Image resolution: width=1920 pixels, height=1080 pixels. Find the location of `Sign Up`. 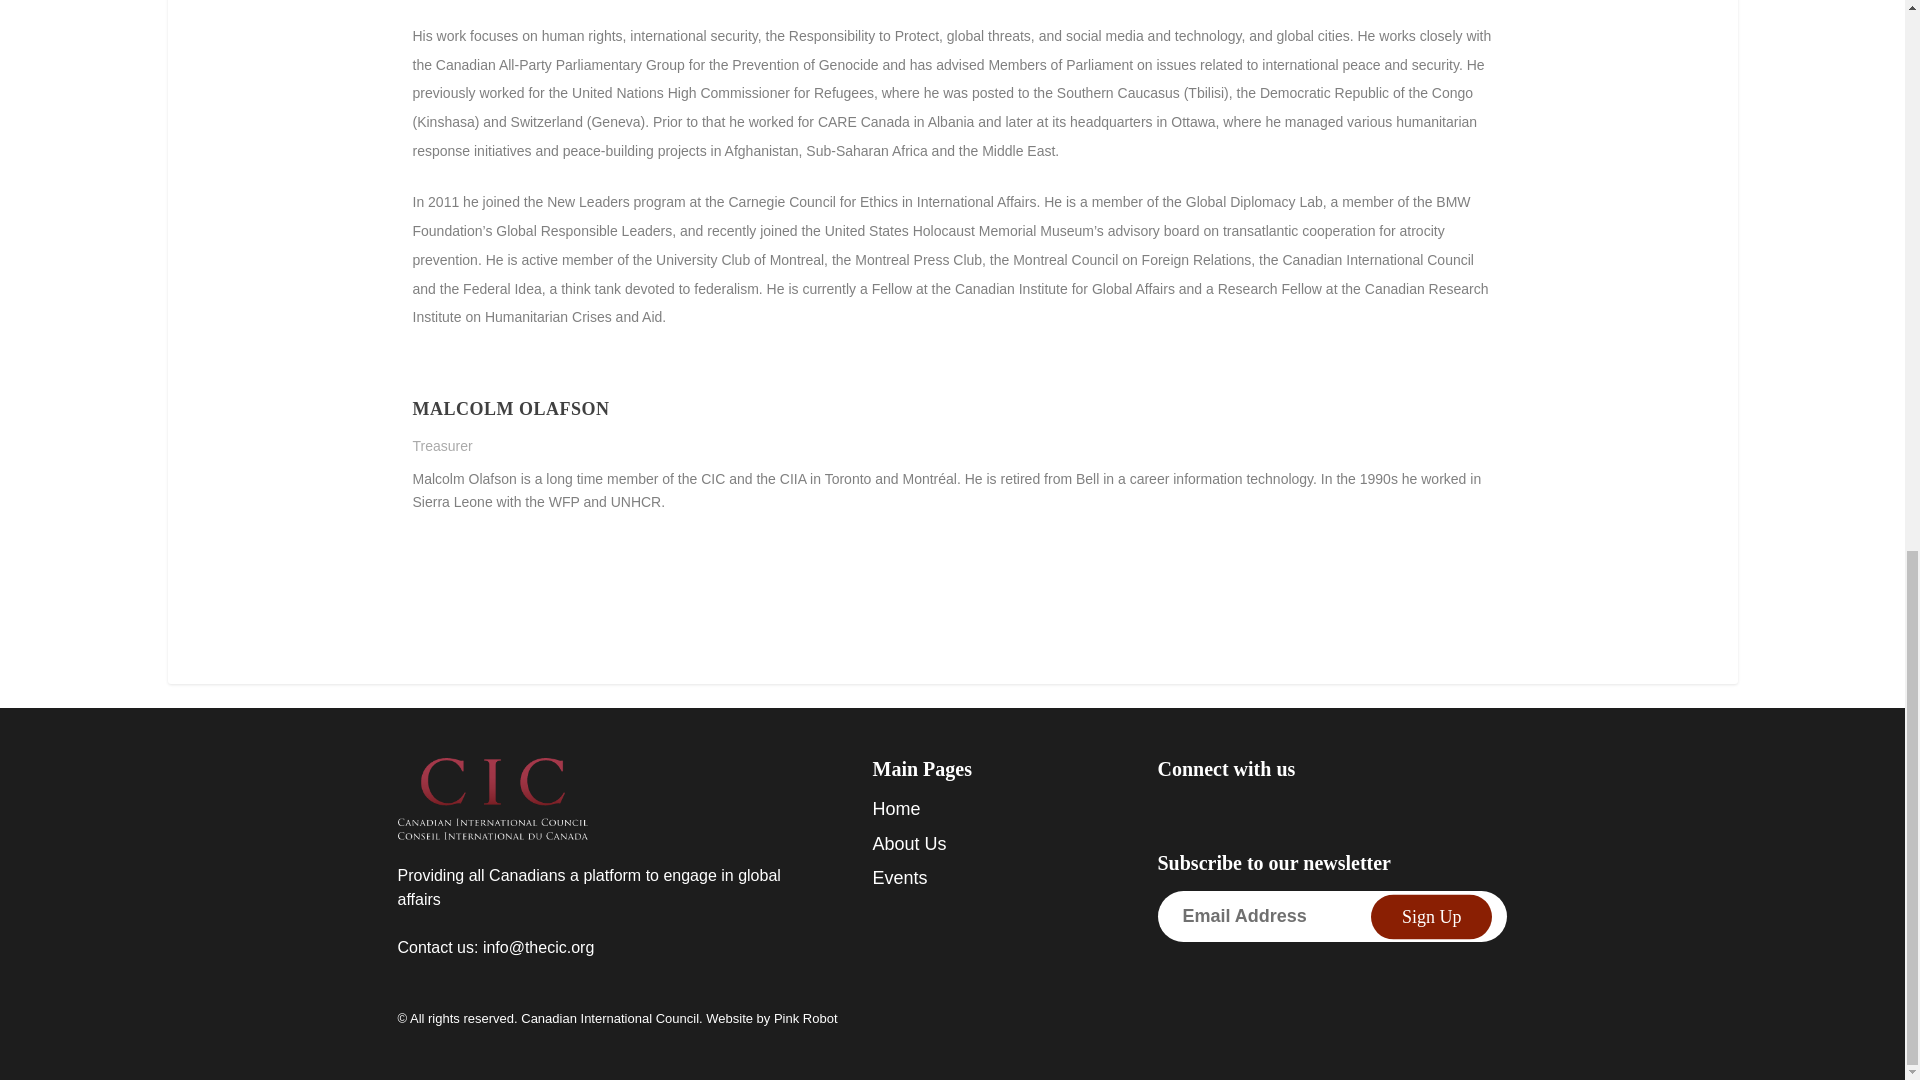

Sign Up is located at coordinates (1432, 916).